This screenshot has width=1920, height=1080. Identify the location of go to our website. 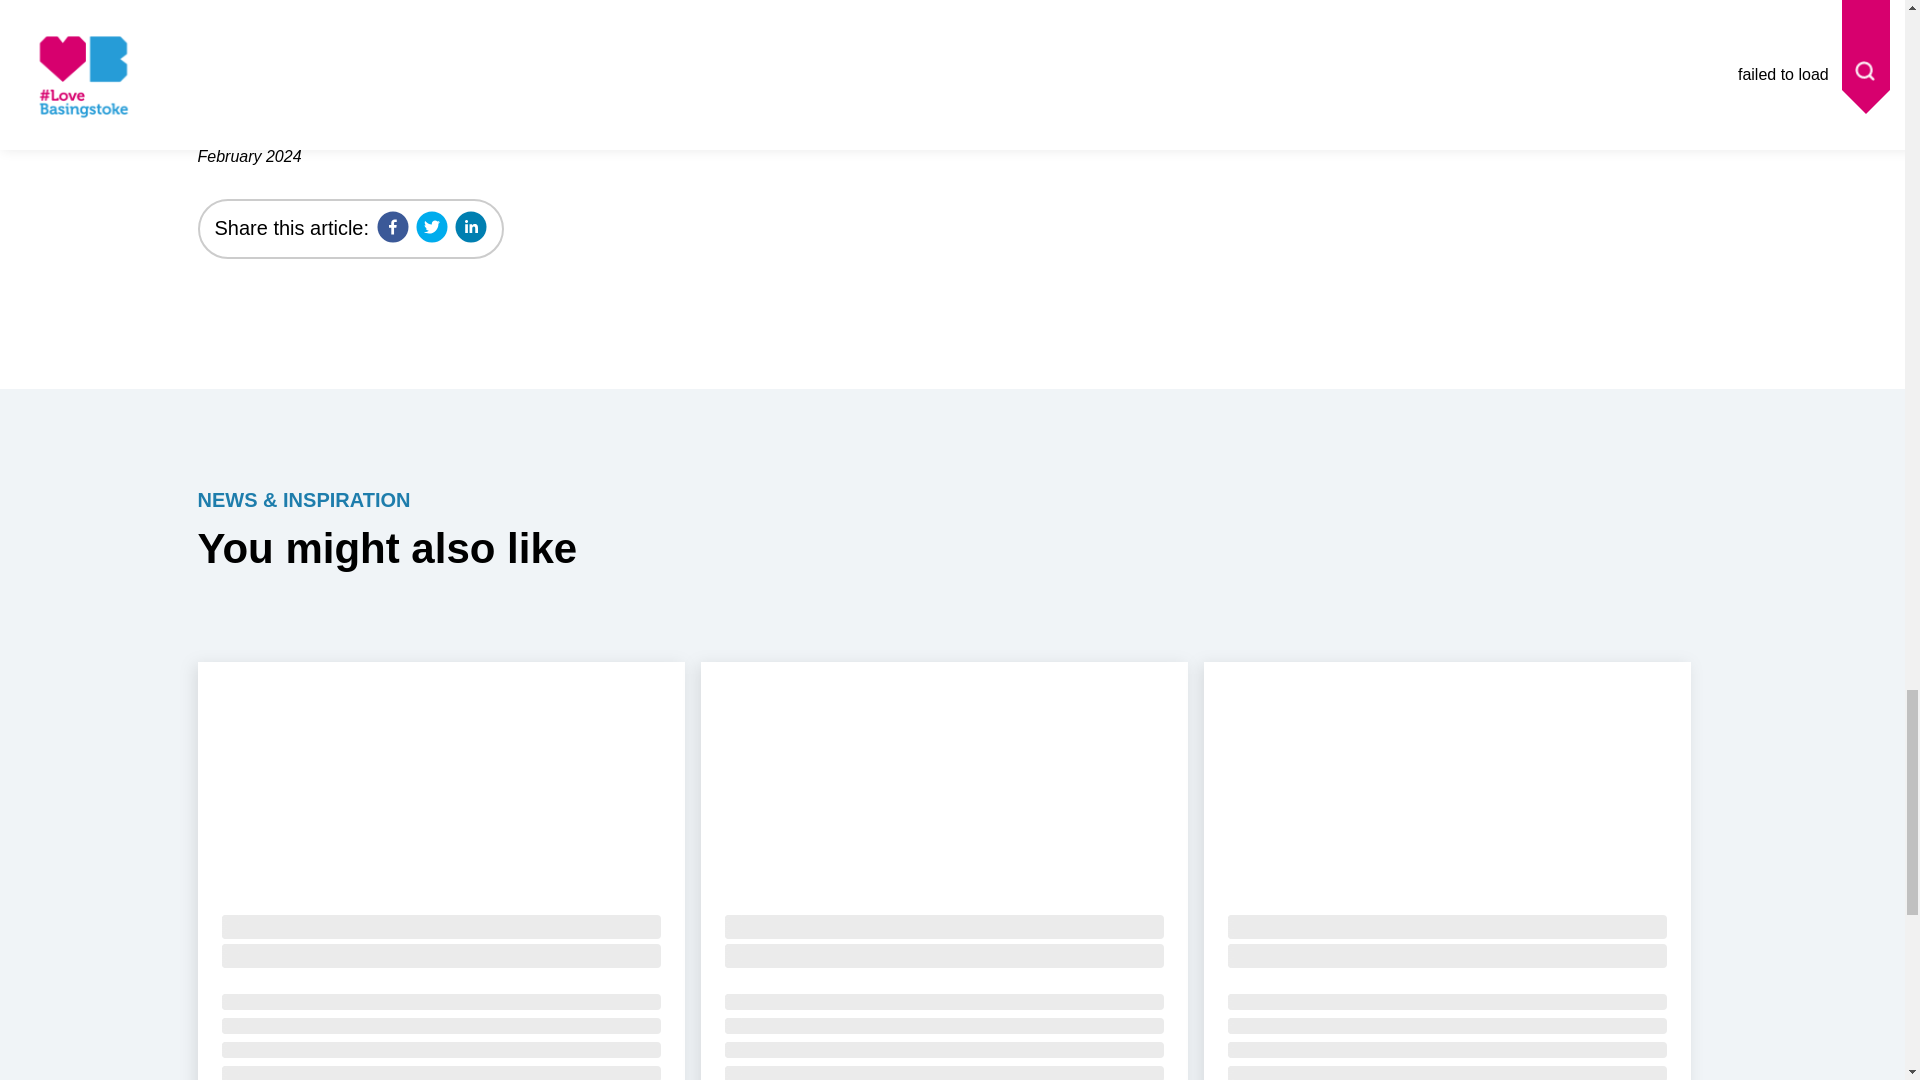
(630, 48).